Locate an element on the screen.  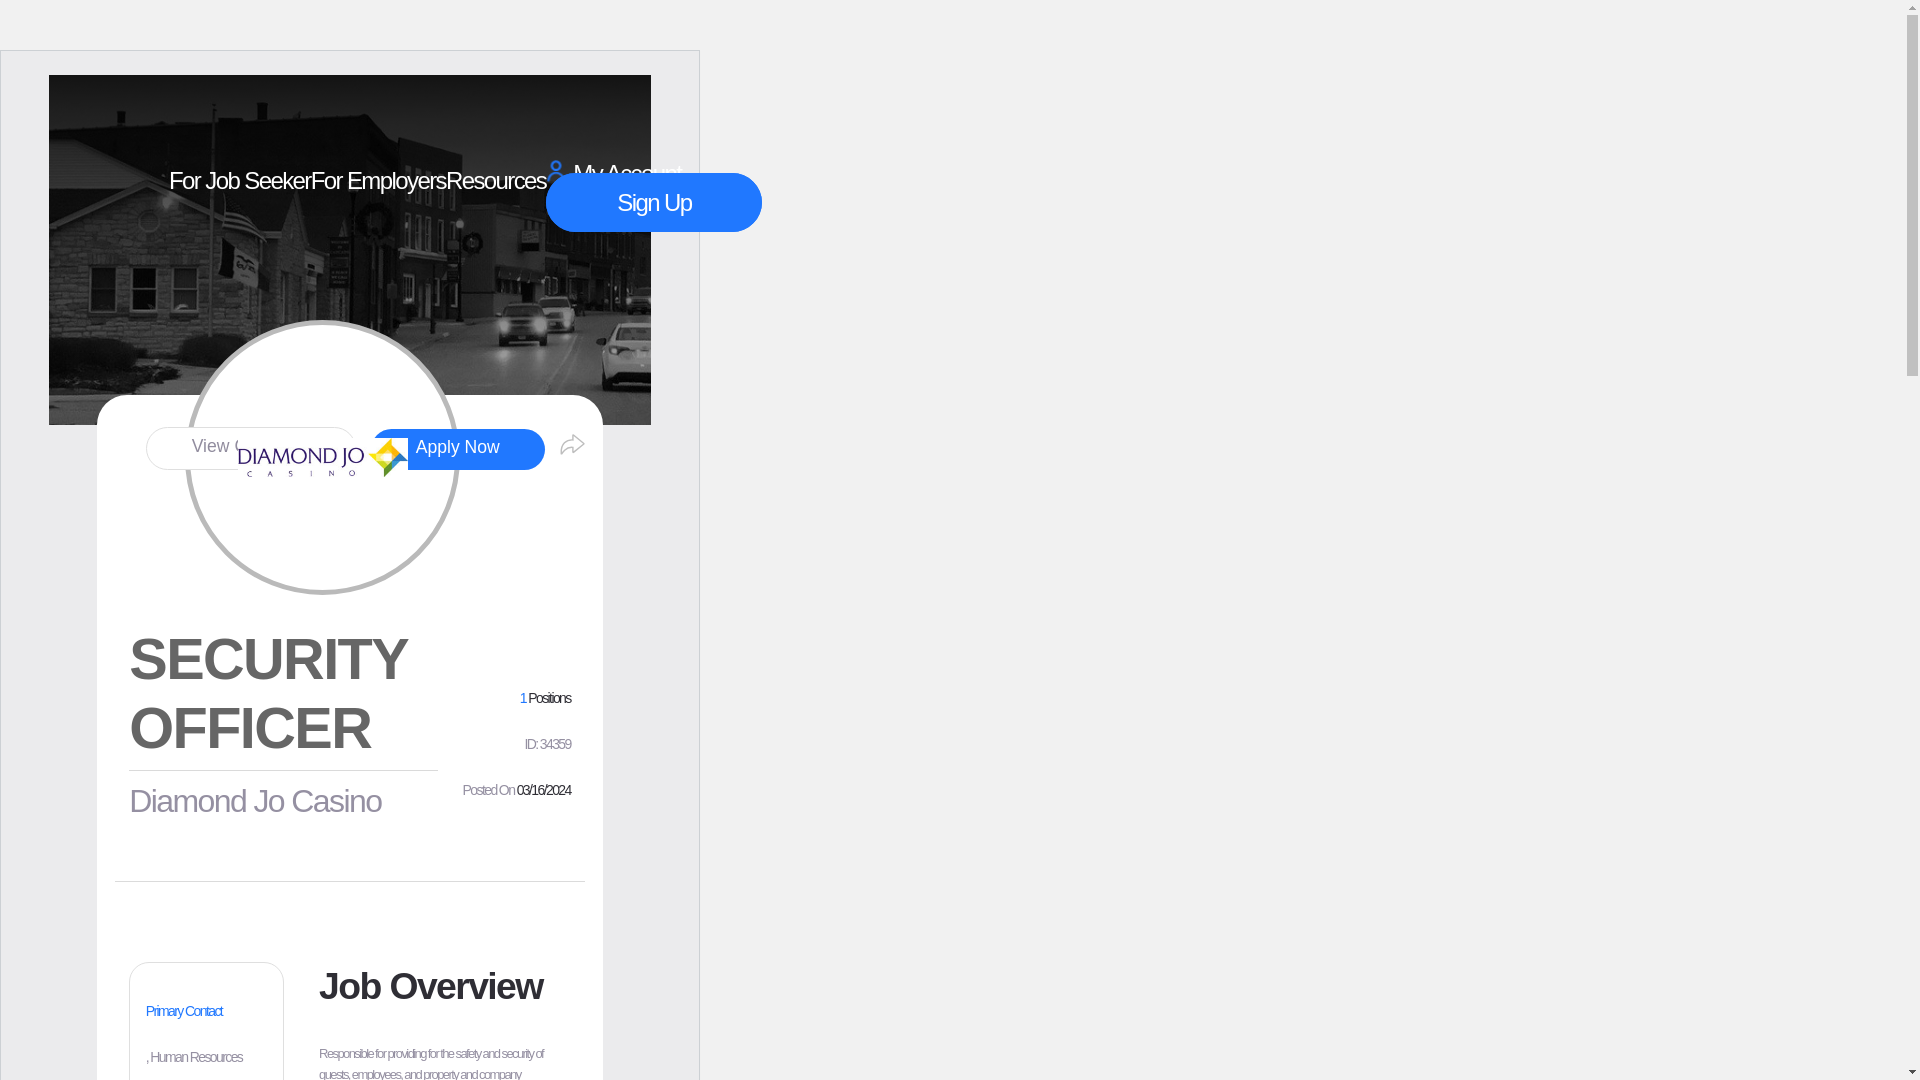
For Employers is located at coordinates (378, 181).